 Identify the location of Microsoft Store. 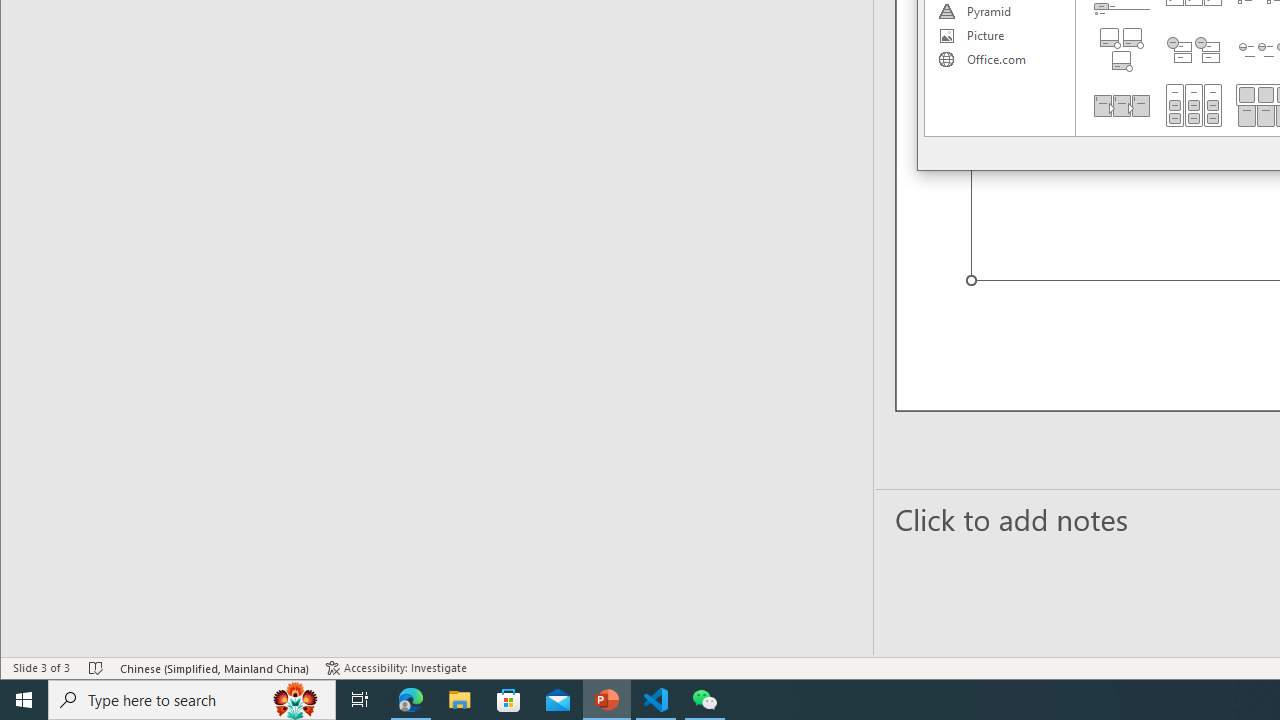
(509, 700).